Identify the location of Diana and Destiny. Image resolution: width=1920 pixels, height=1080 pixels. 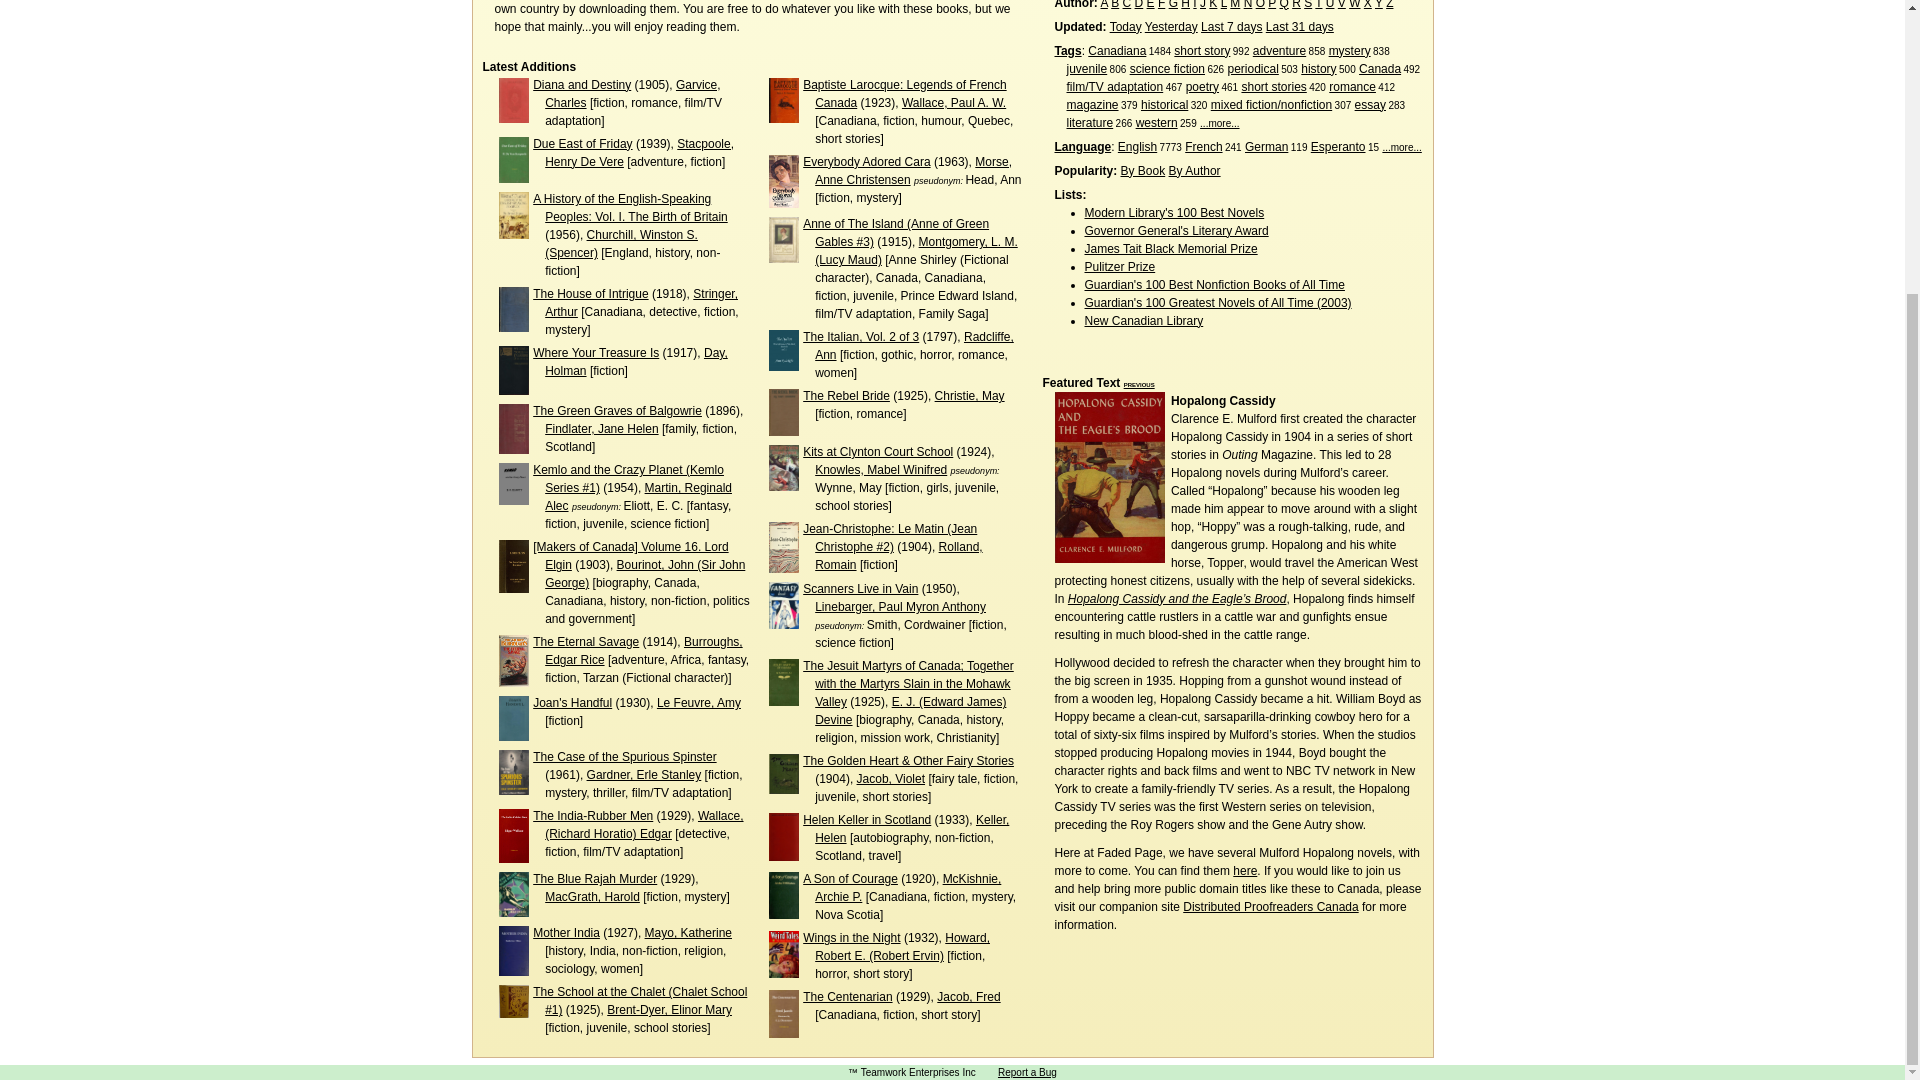
(582, 84).